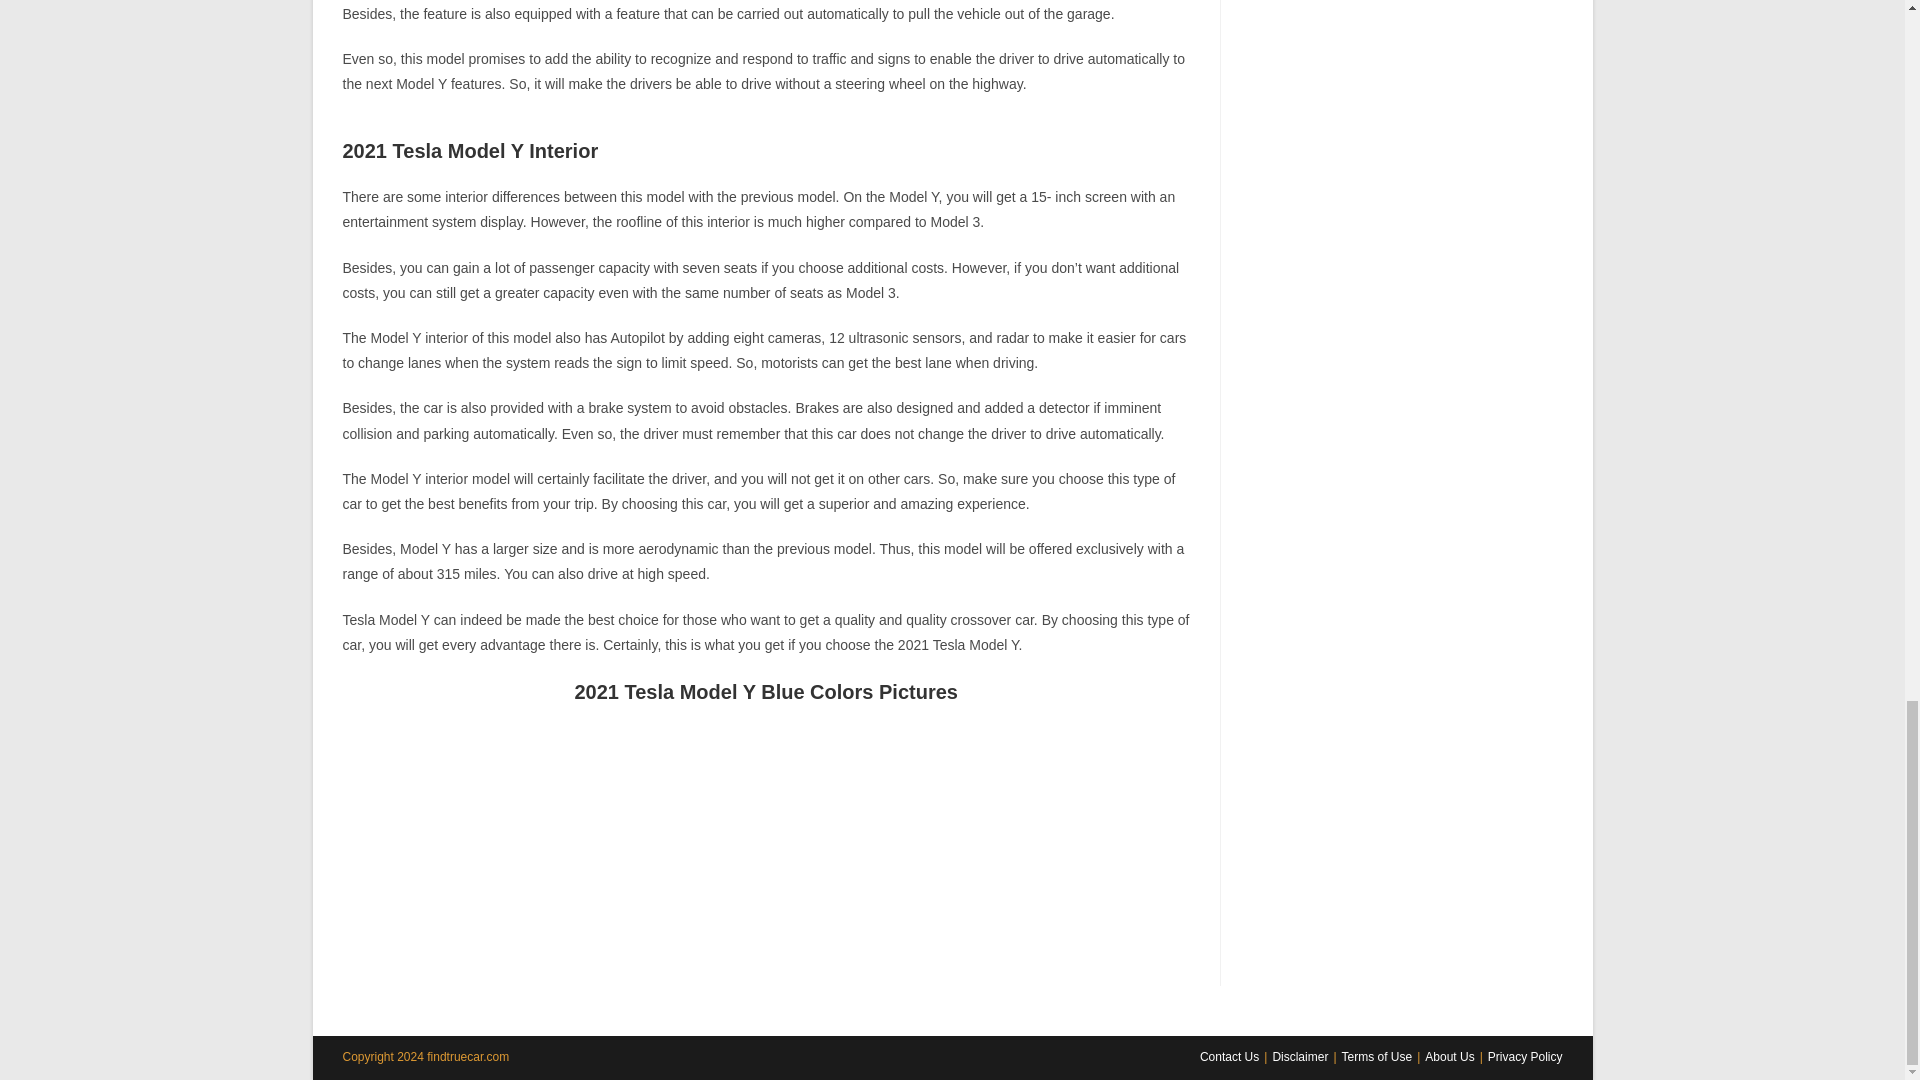 The width and height of the screenshot is (1920, 1080). What do you see at coordinates (1230, 1056) in the screenshot?
I see `Contact Us` at bounding box center [1230, 1056].